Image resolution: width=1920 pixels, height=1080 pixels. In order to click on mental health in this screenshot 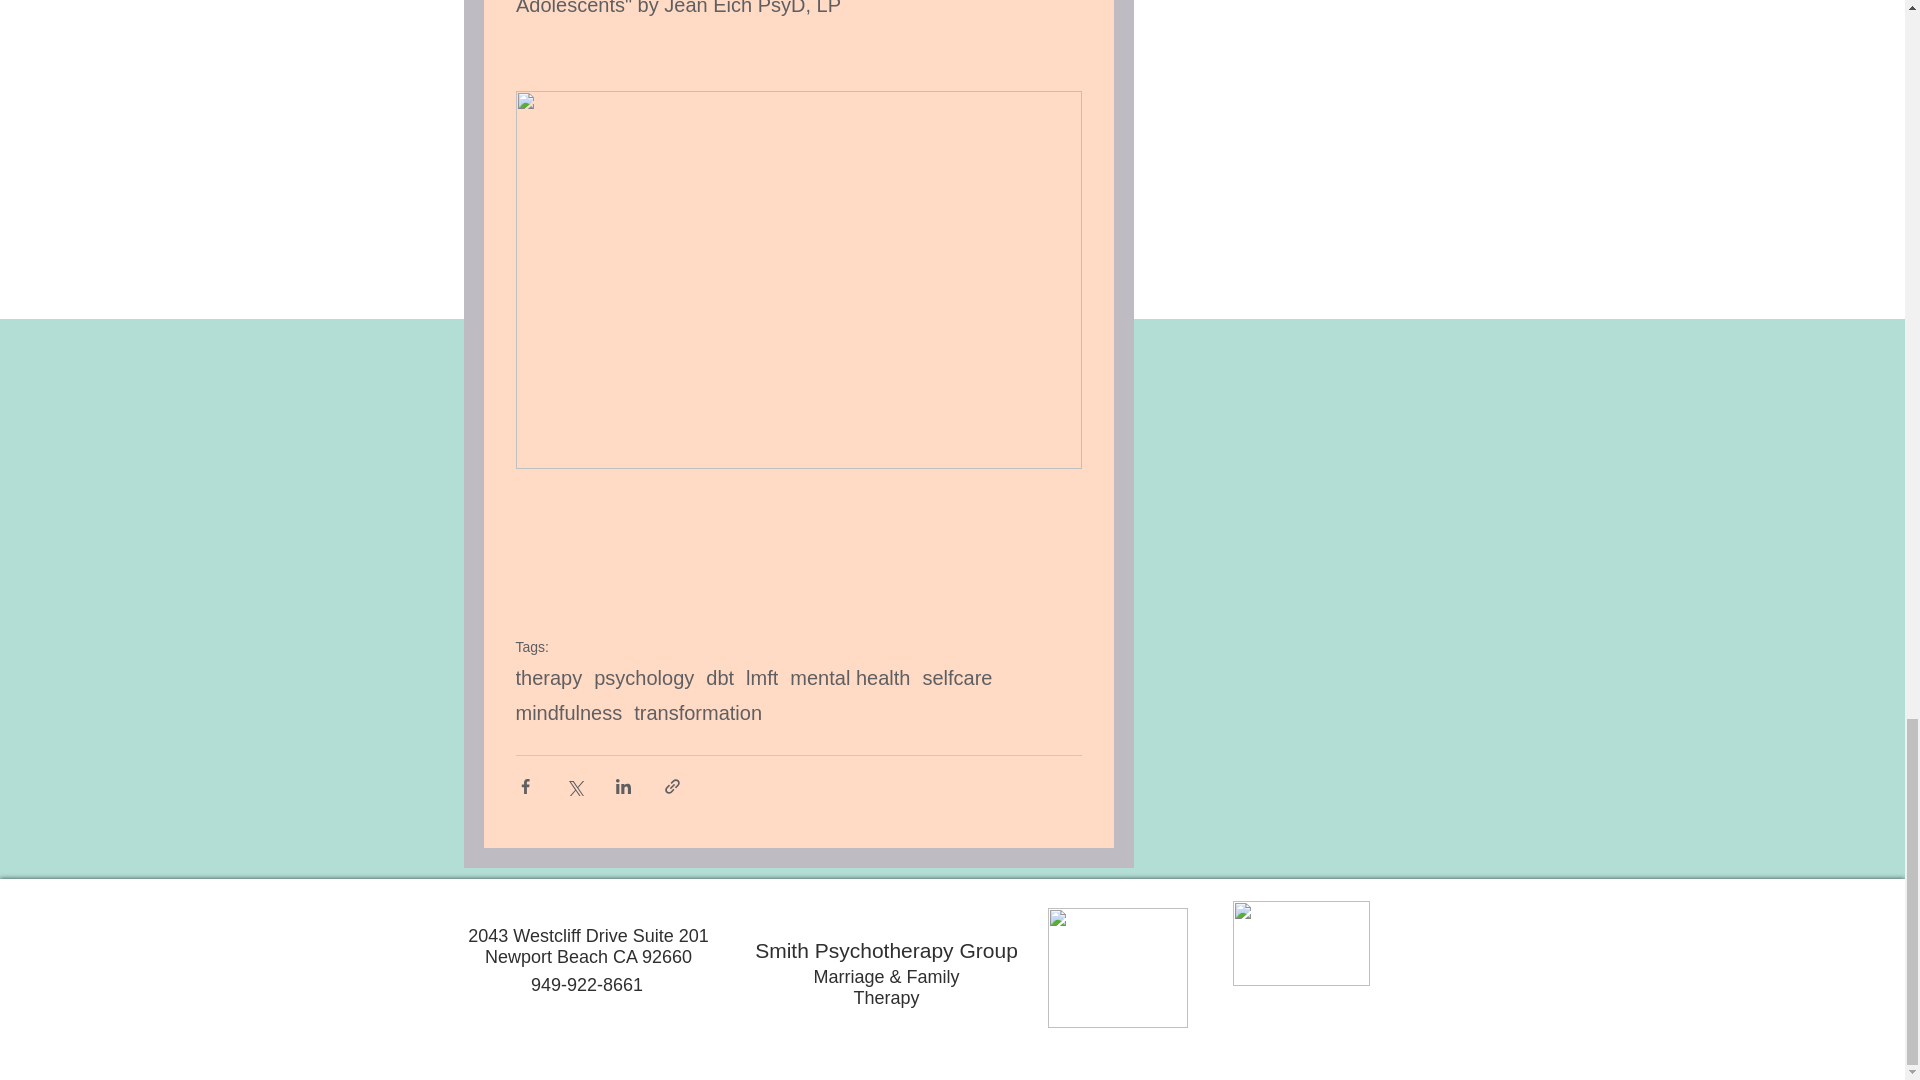, I will do `click(850, 678)`.